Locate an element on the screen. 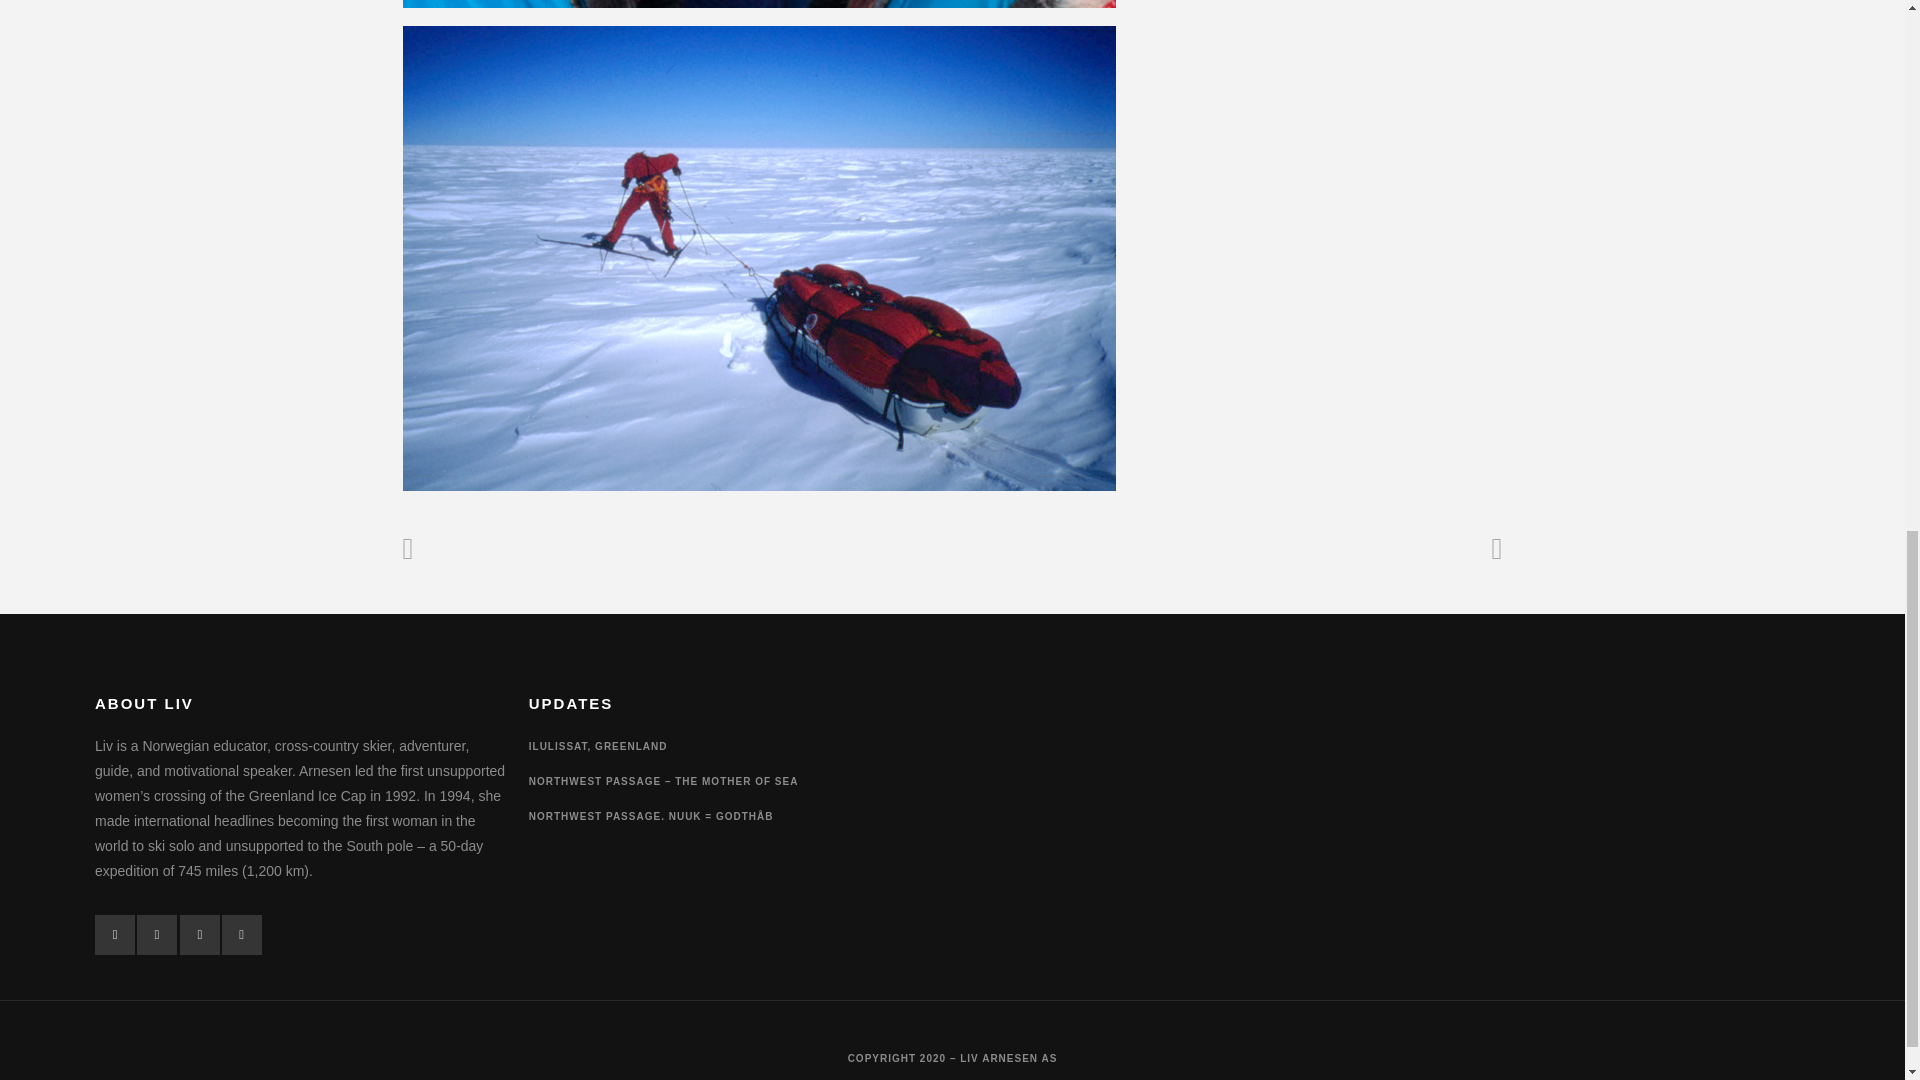 The height and width of the screenshot is (1080, 1920). ILULISSAT, GREENLAND is located at coordinates (598, 746).